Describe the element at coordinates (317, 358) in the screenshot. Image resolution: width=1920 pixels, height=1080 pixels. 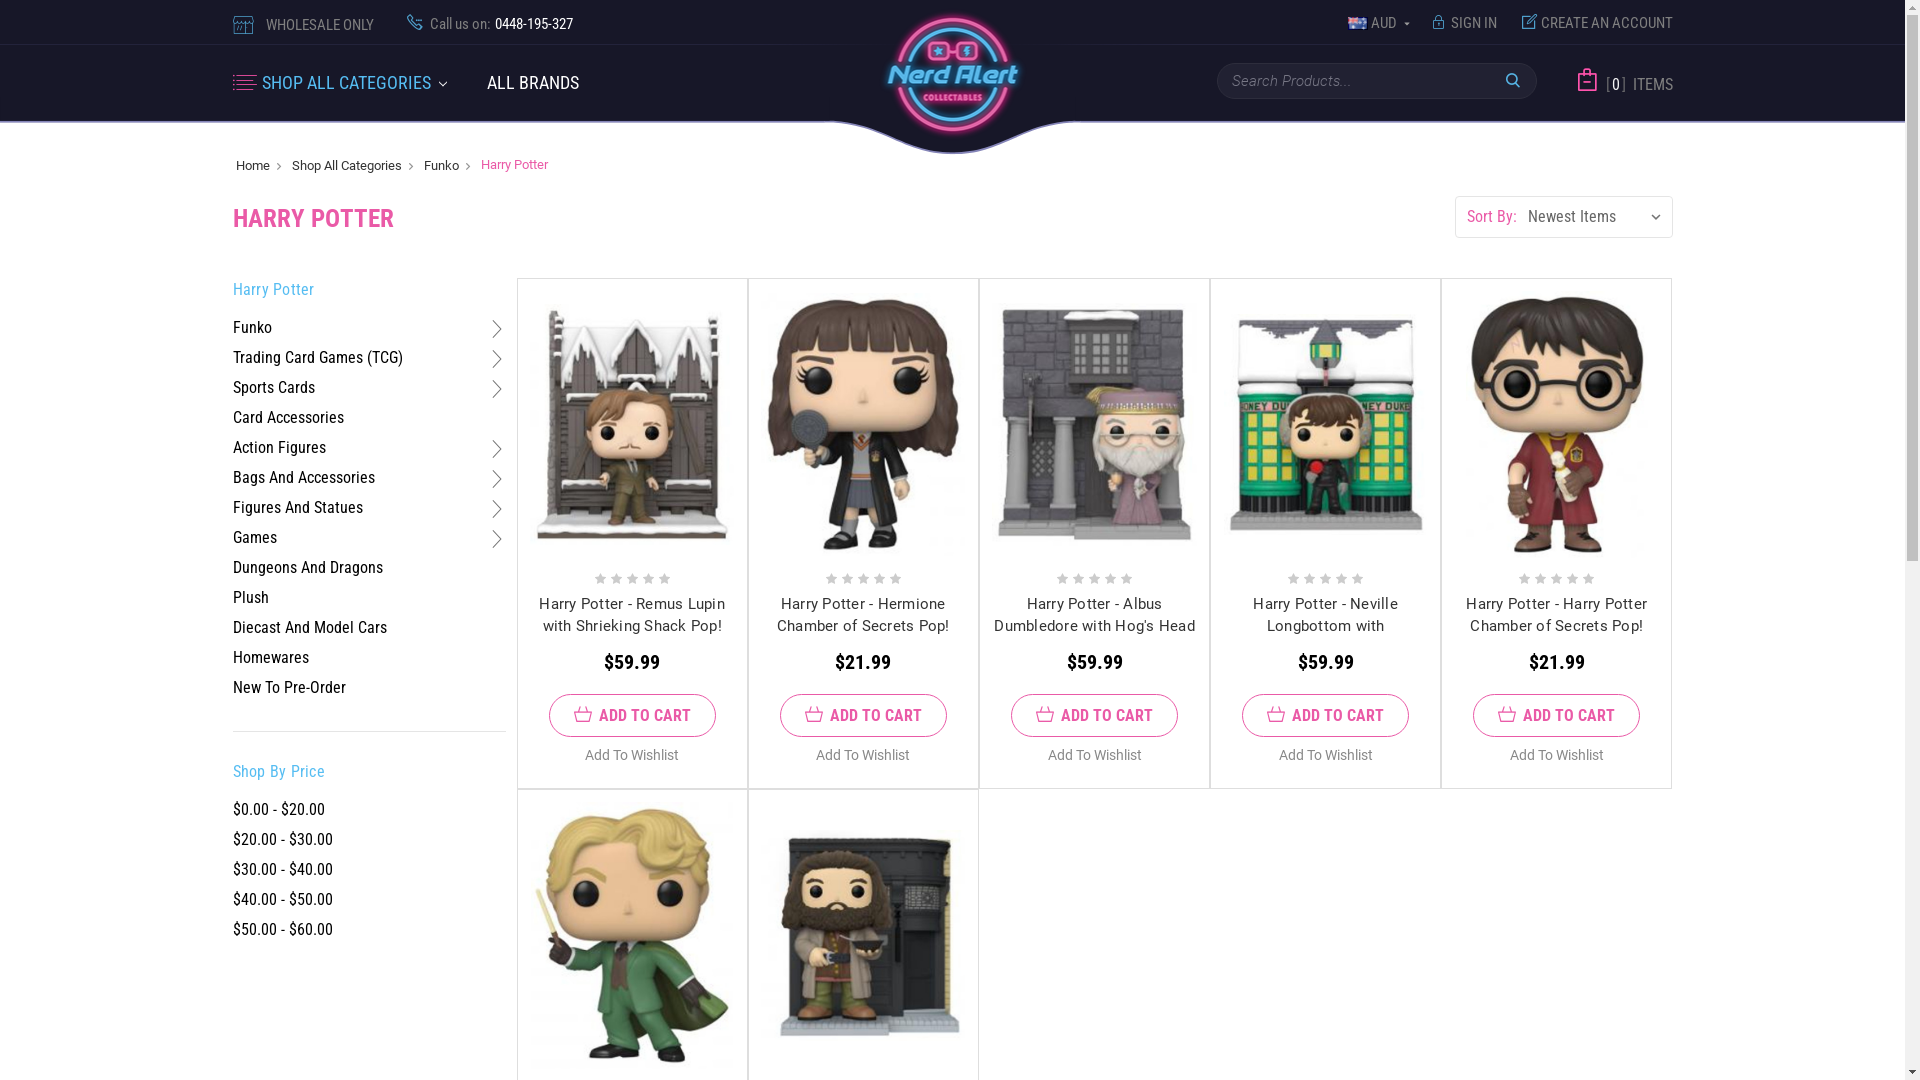
I see `Trading Card Games (TCG)` at that location.